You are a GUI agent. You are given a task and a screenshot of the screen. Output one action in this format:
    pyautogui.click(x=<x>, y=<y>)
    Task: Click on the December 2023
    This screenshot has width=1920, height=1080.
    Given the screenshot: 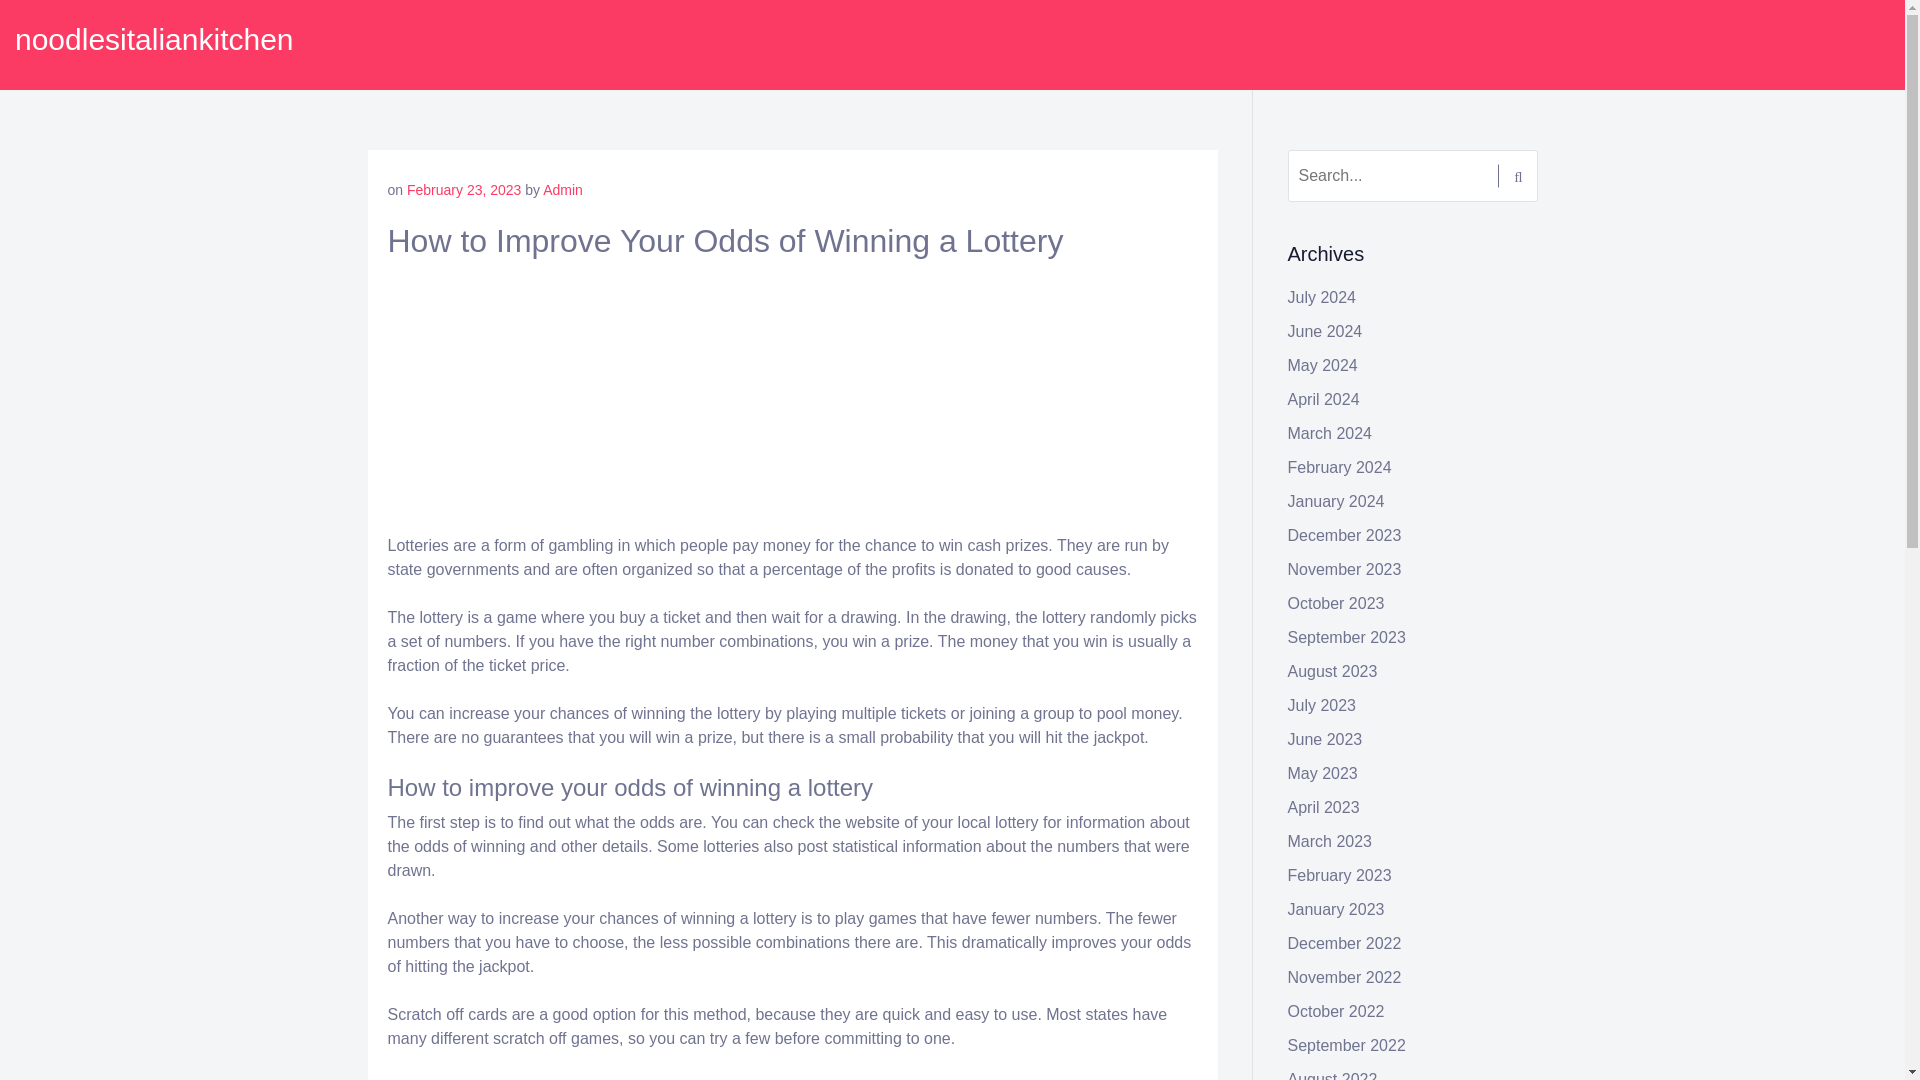 What is the action you would take?
    pyautogui.click(x=1344, y=536)
    